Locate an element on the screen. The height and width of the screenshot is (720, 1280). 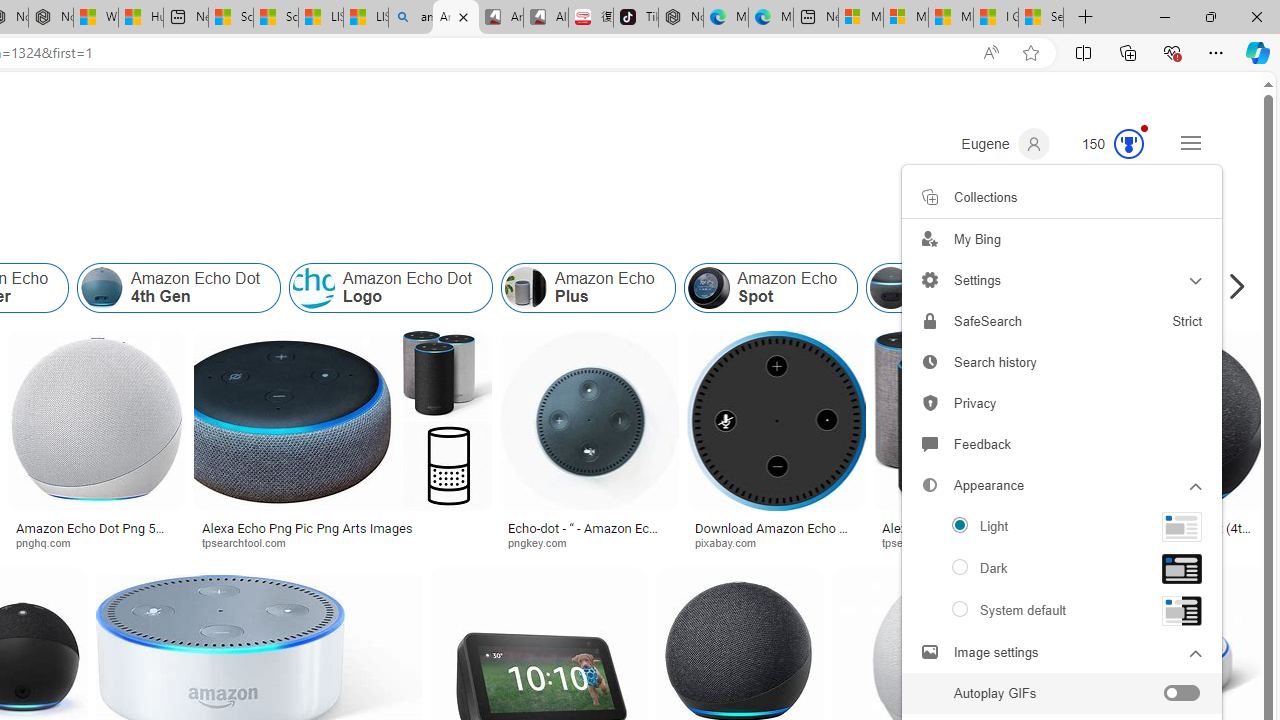
My Bing is located at coordinates (1062, 238).